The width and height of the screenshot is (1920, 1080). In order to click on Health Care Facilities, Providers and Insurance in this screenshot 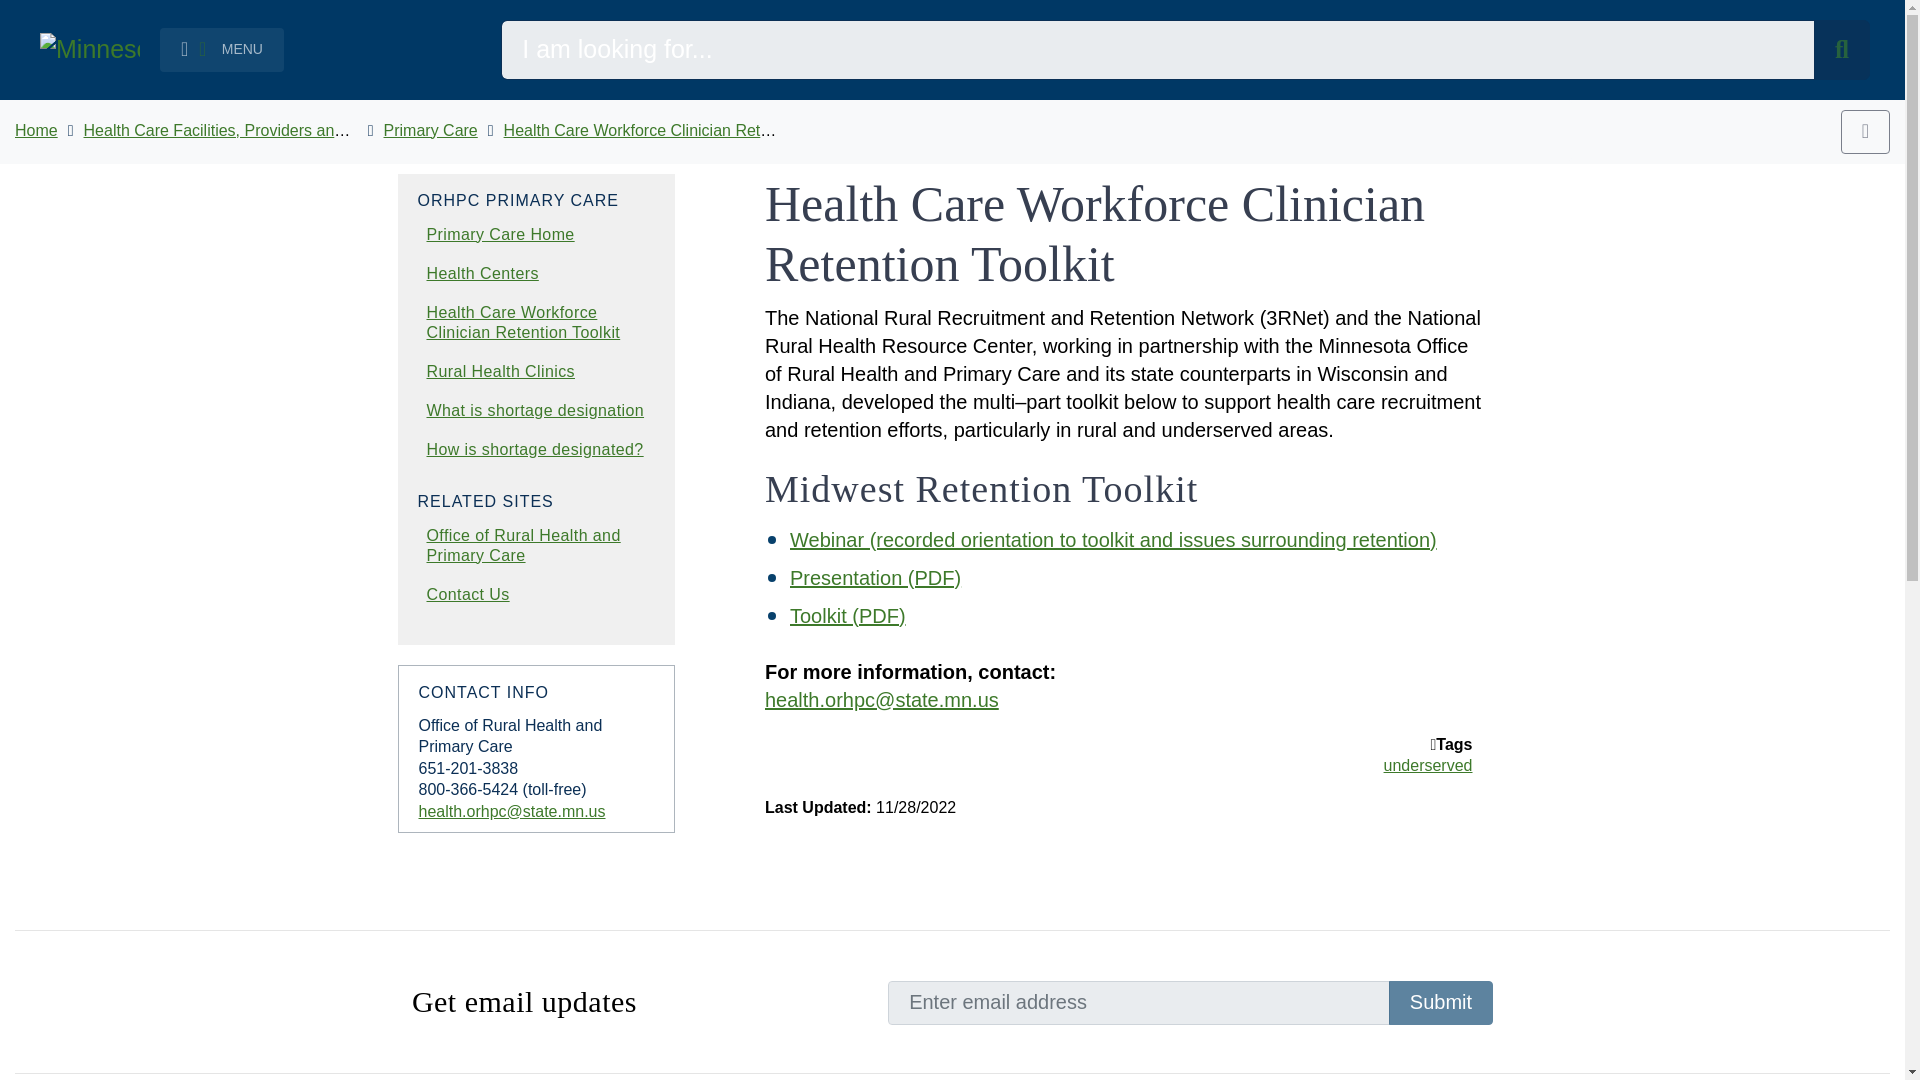, I will do `click(251, 130)`.